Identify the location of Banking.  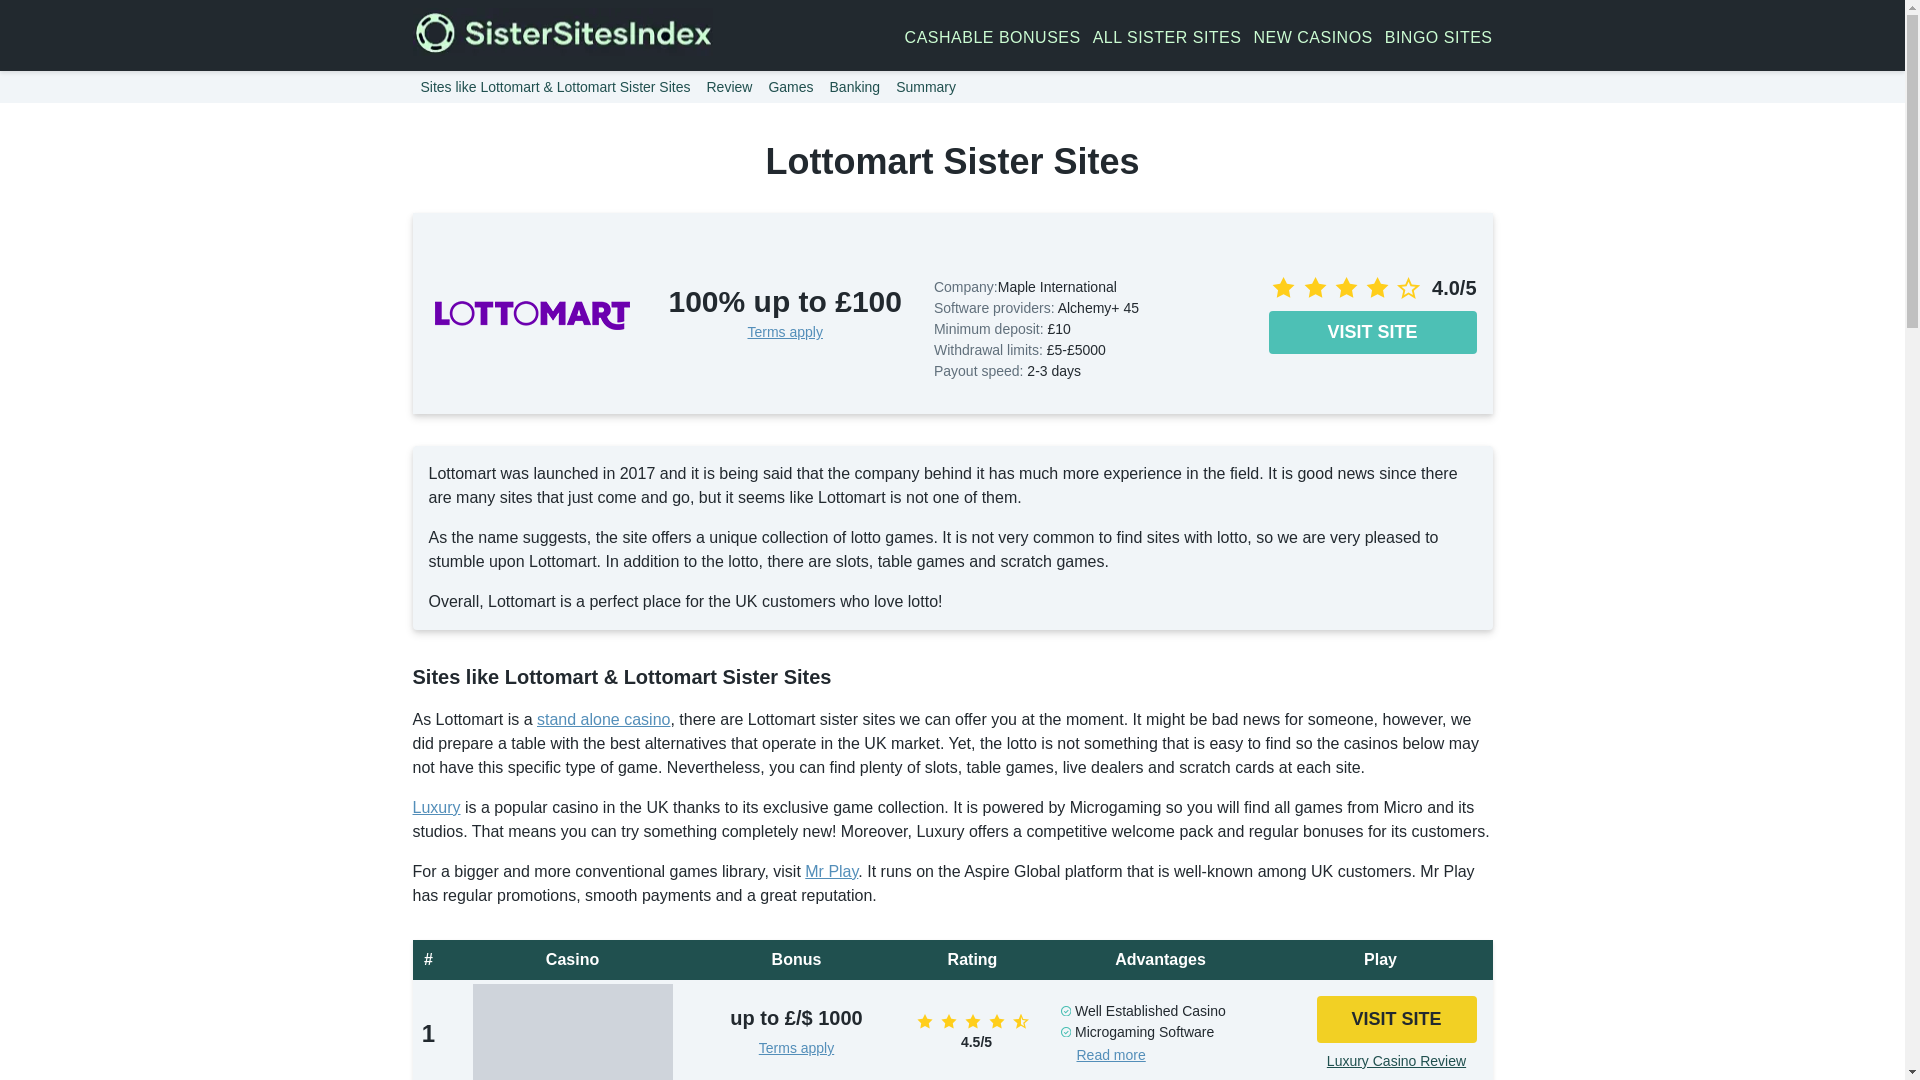
(854, 86).